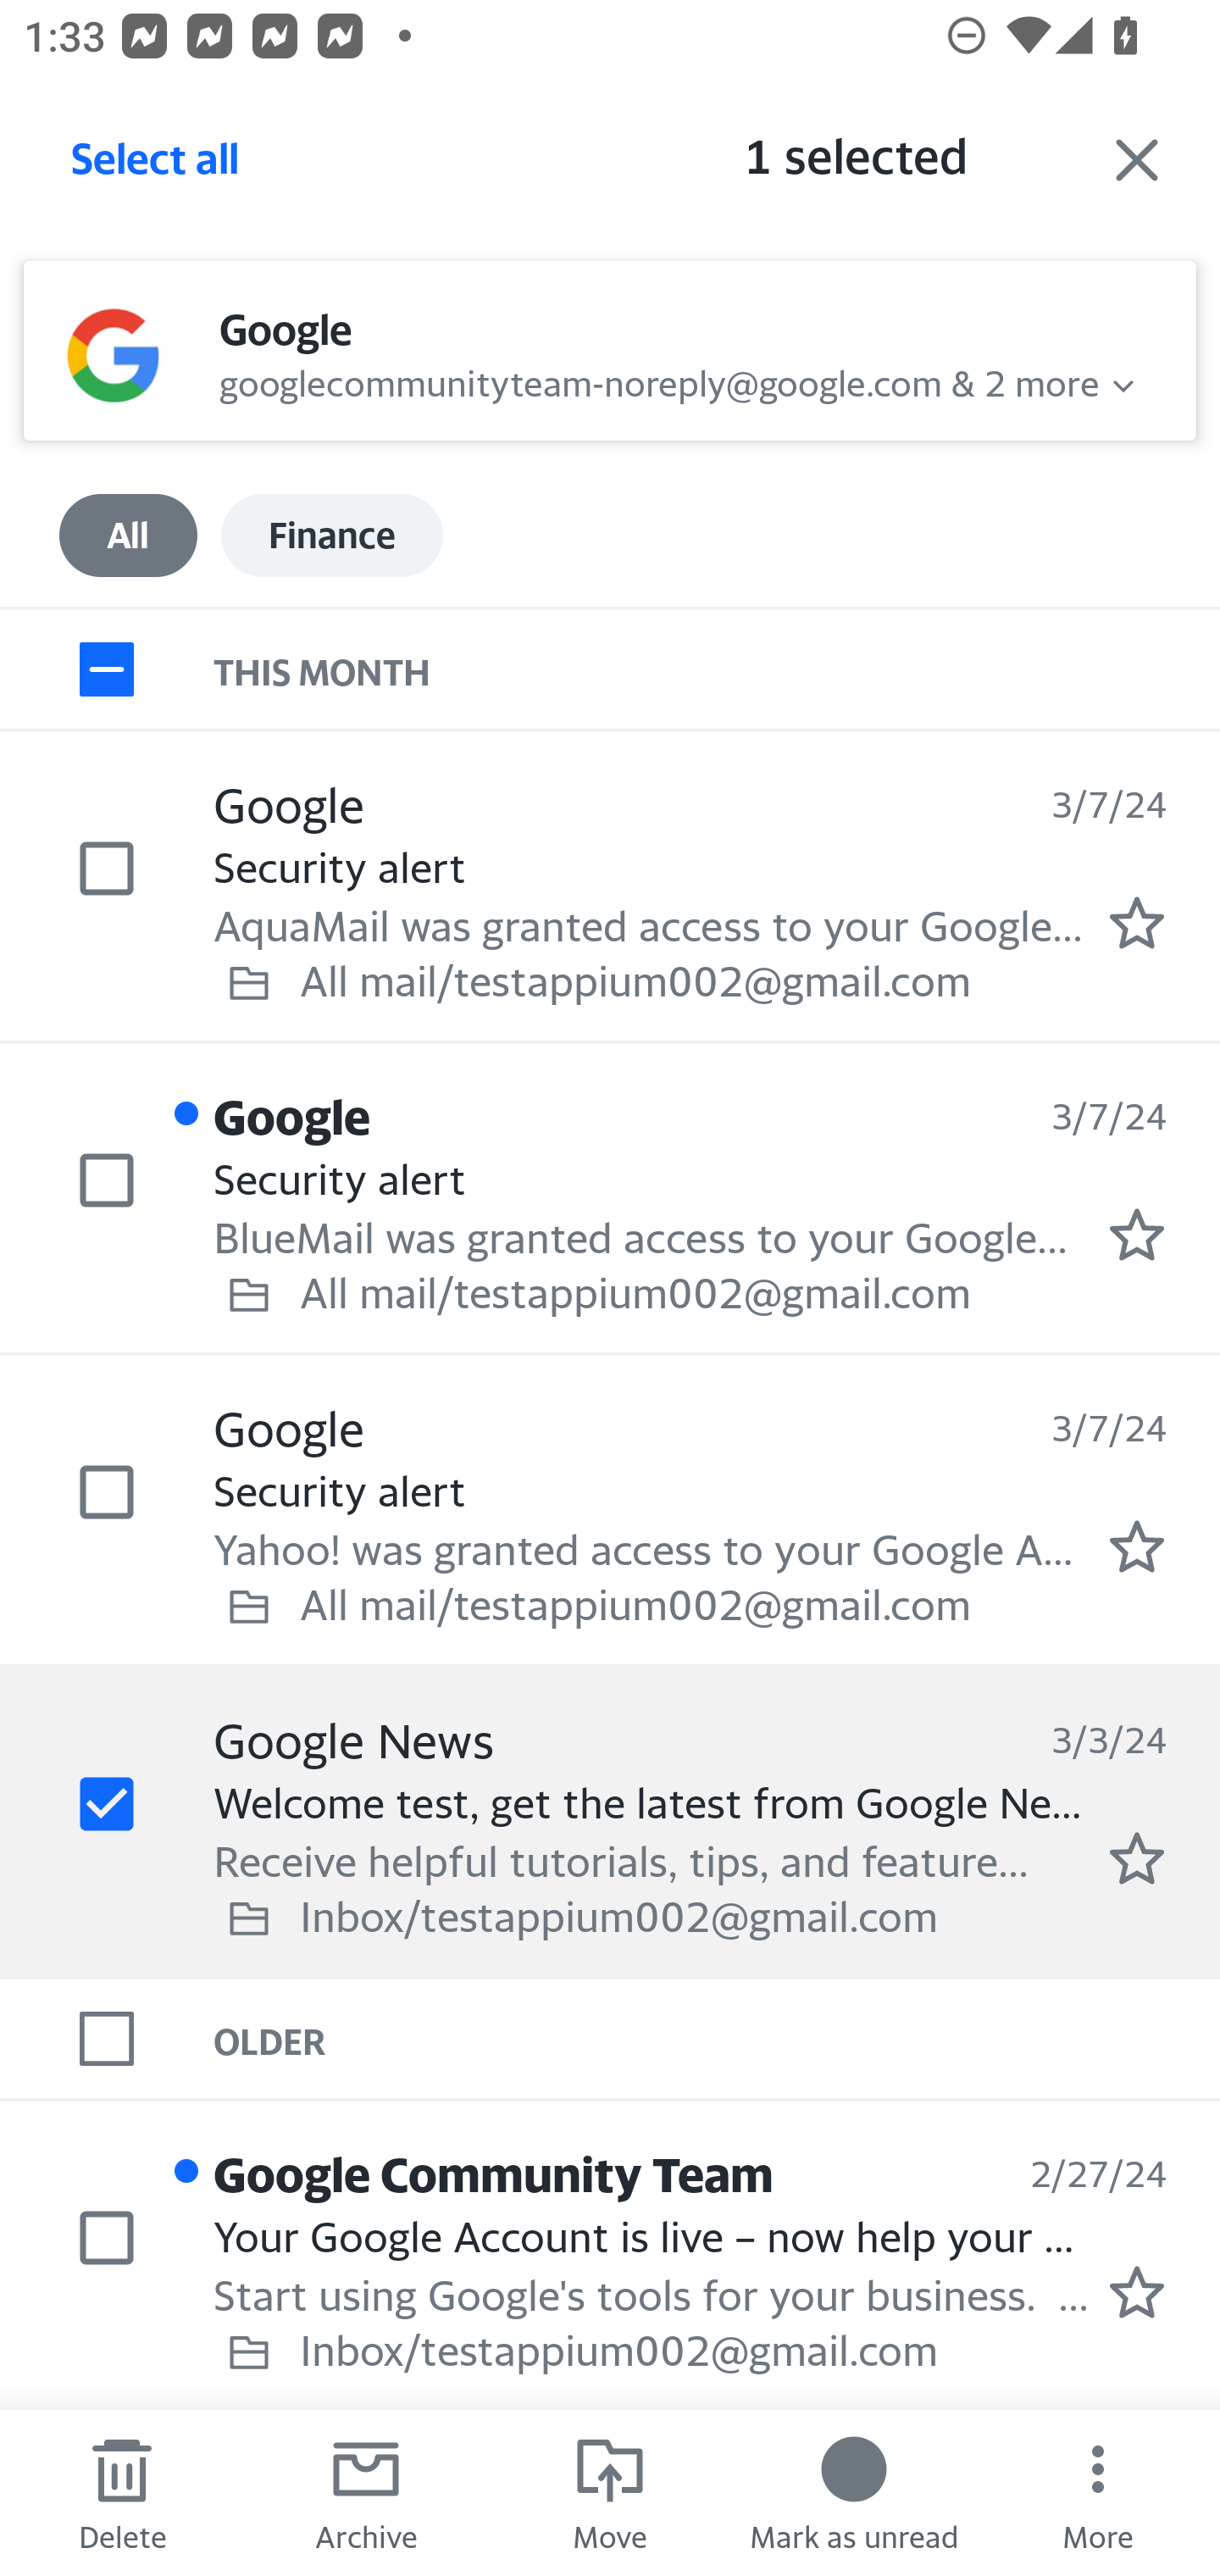 The image size is (1220, 2576). I want to click on THIS MONTH, so click(717, 668).